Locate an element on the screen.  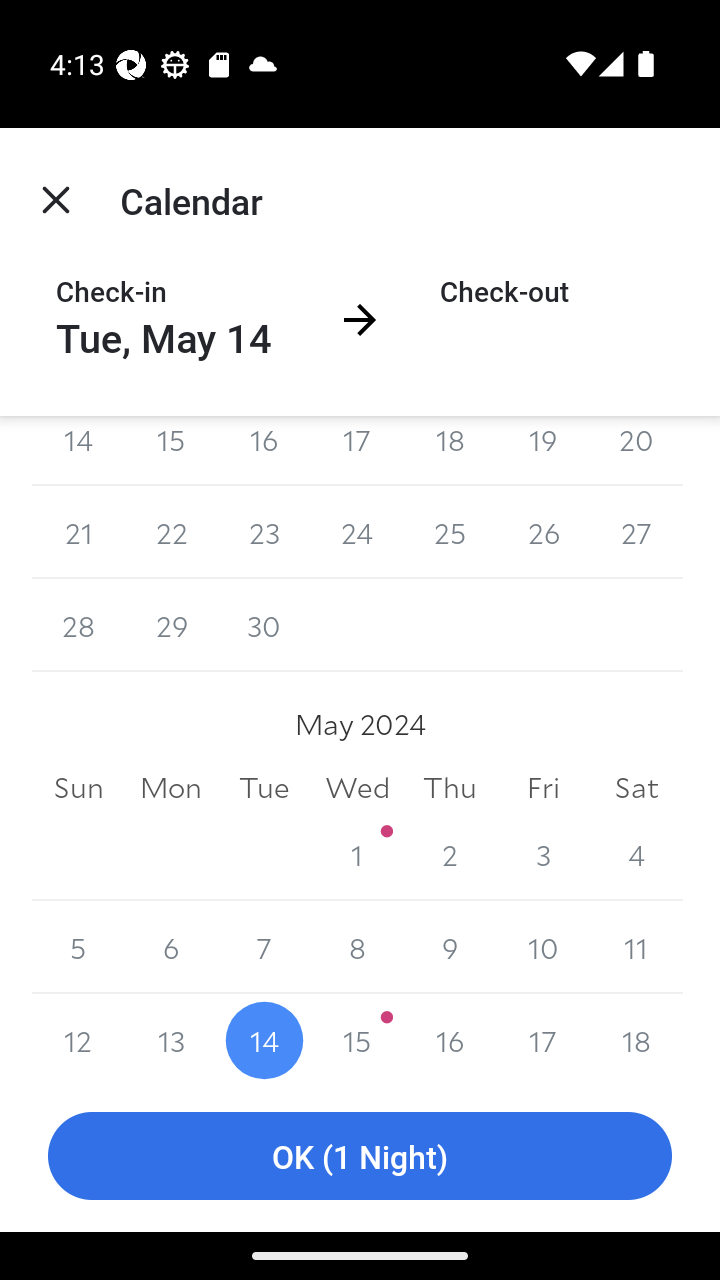
9 9 May 2024 is located at coordinates (450, 948).